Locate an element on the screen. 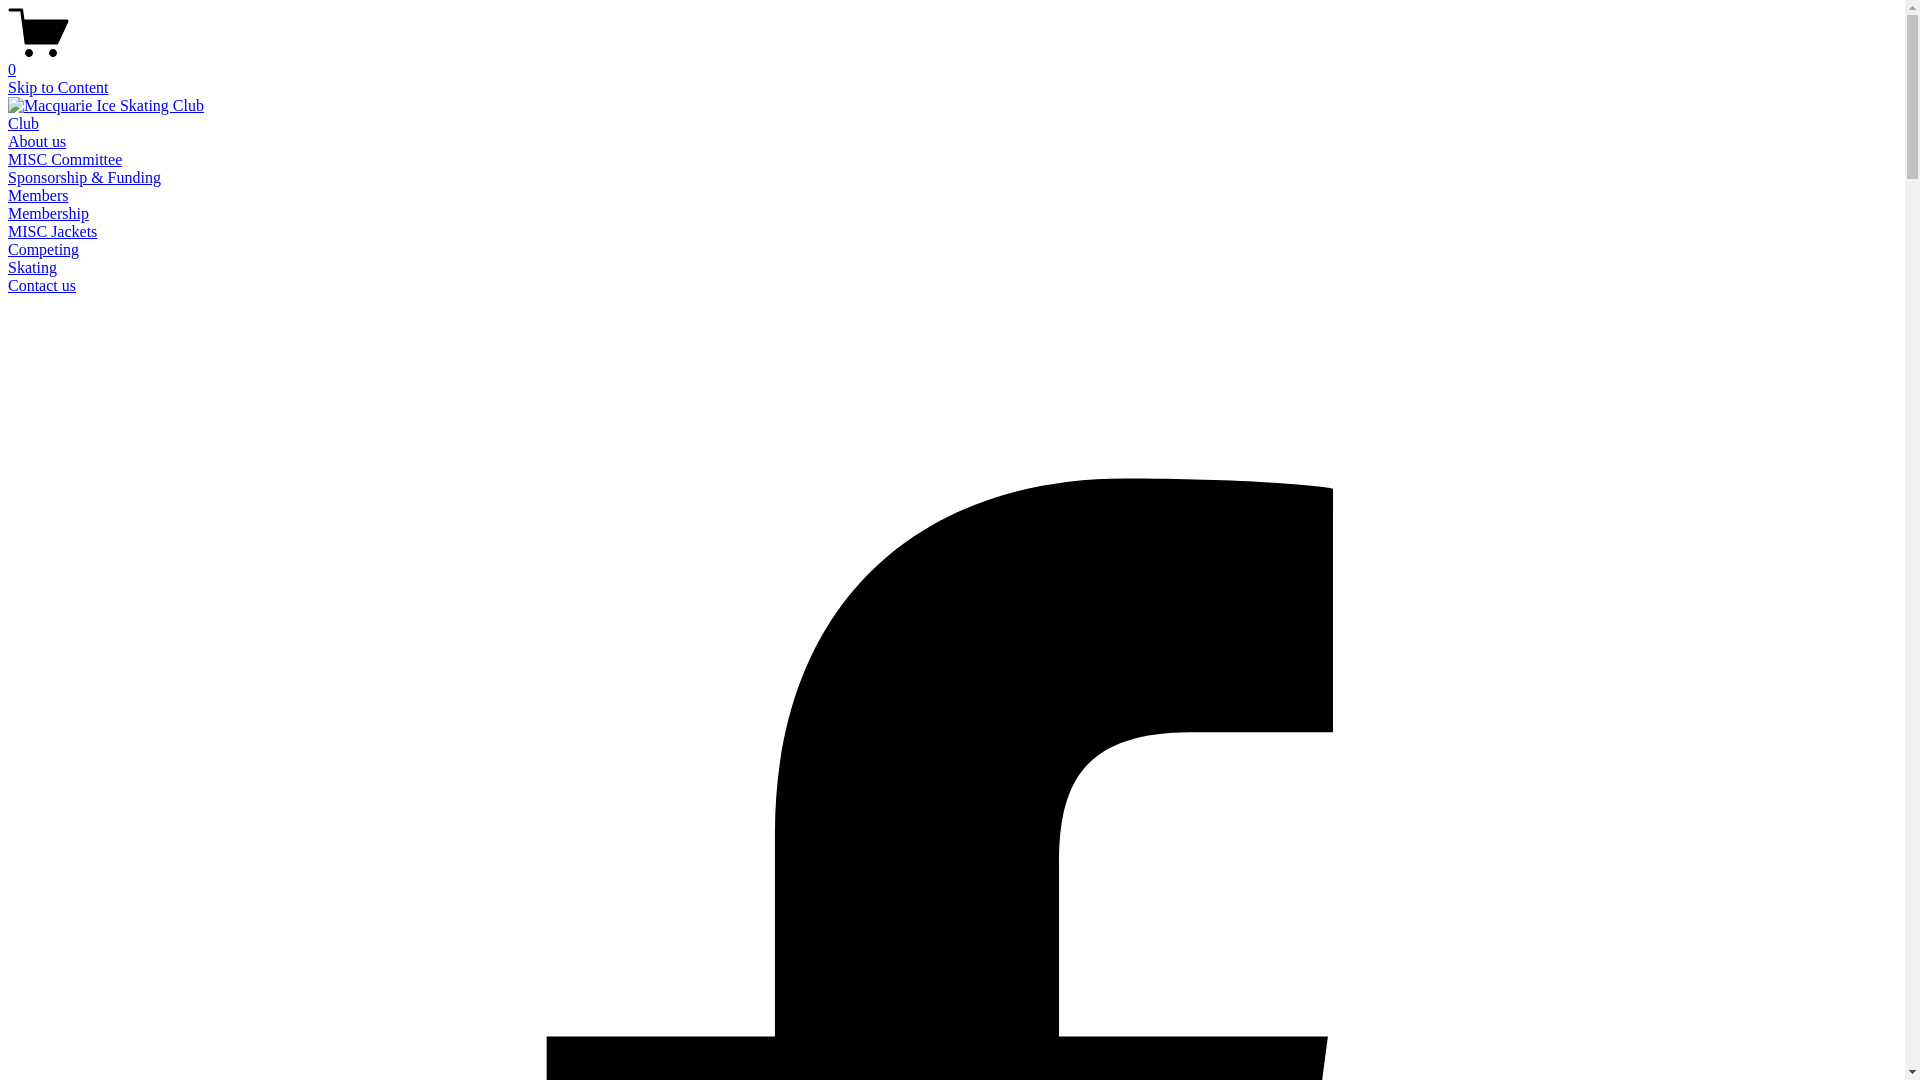  Skating is located at coordinates (32, 268).